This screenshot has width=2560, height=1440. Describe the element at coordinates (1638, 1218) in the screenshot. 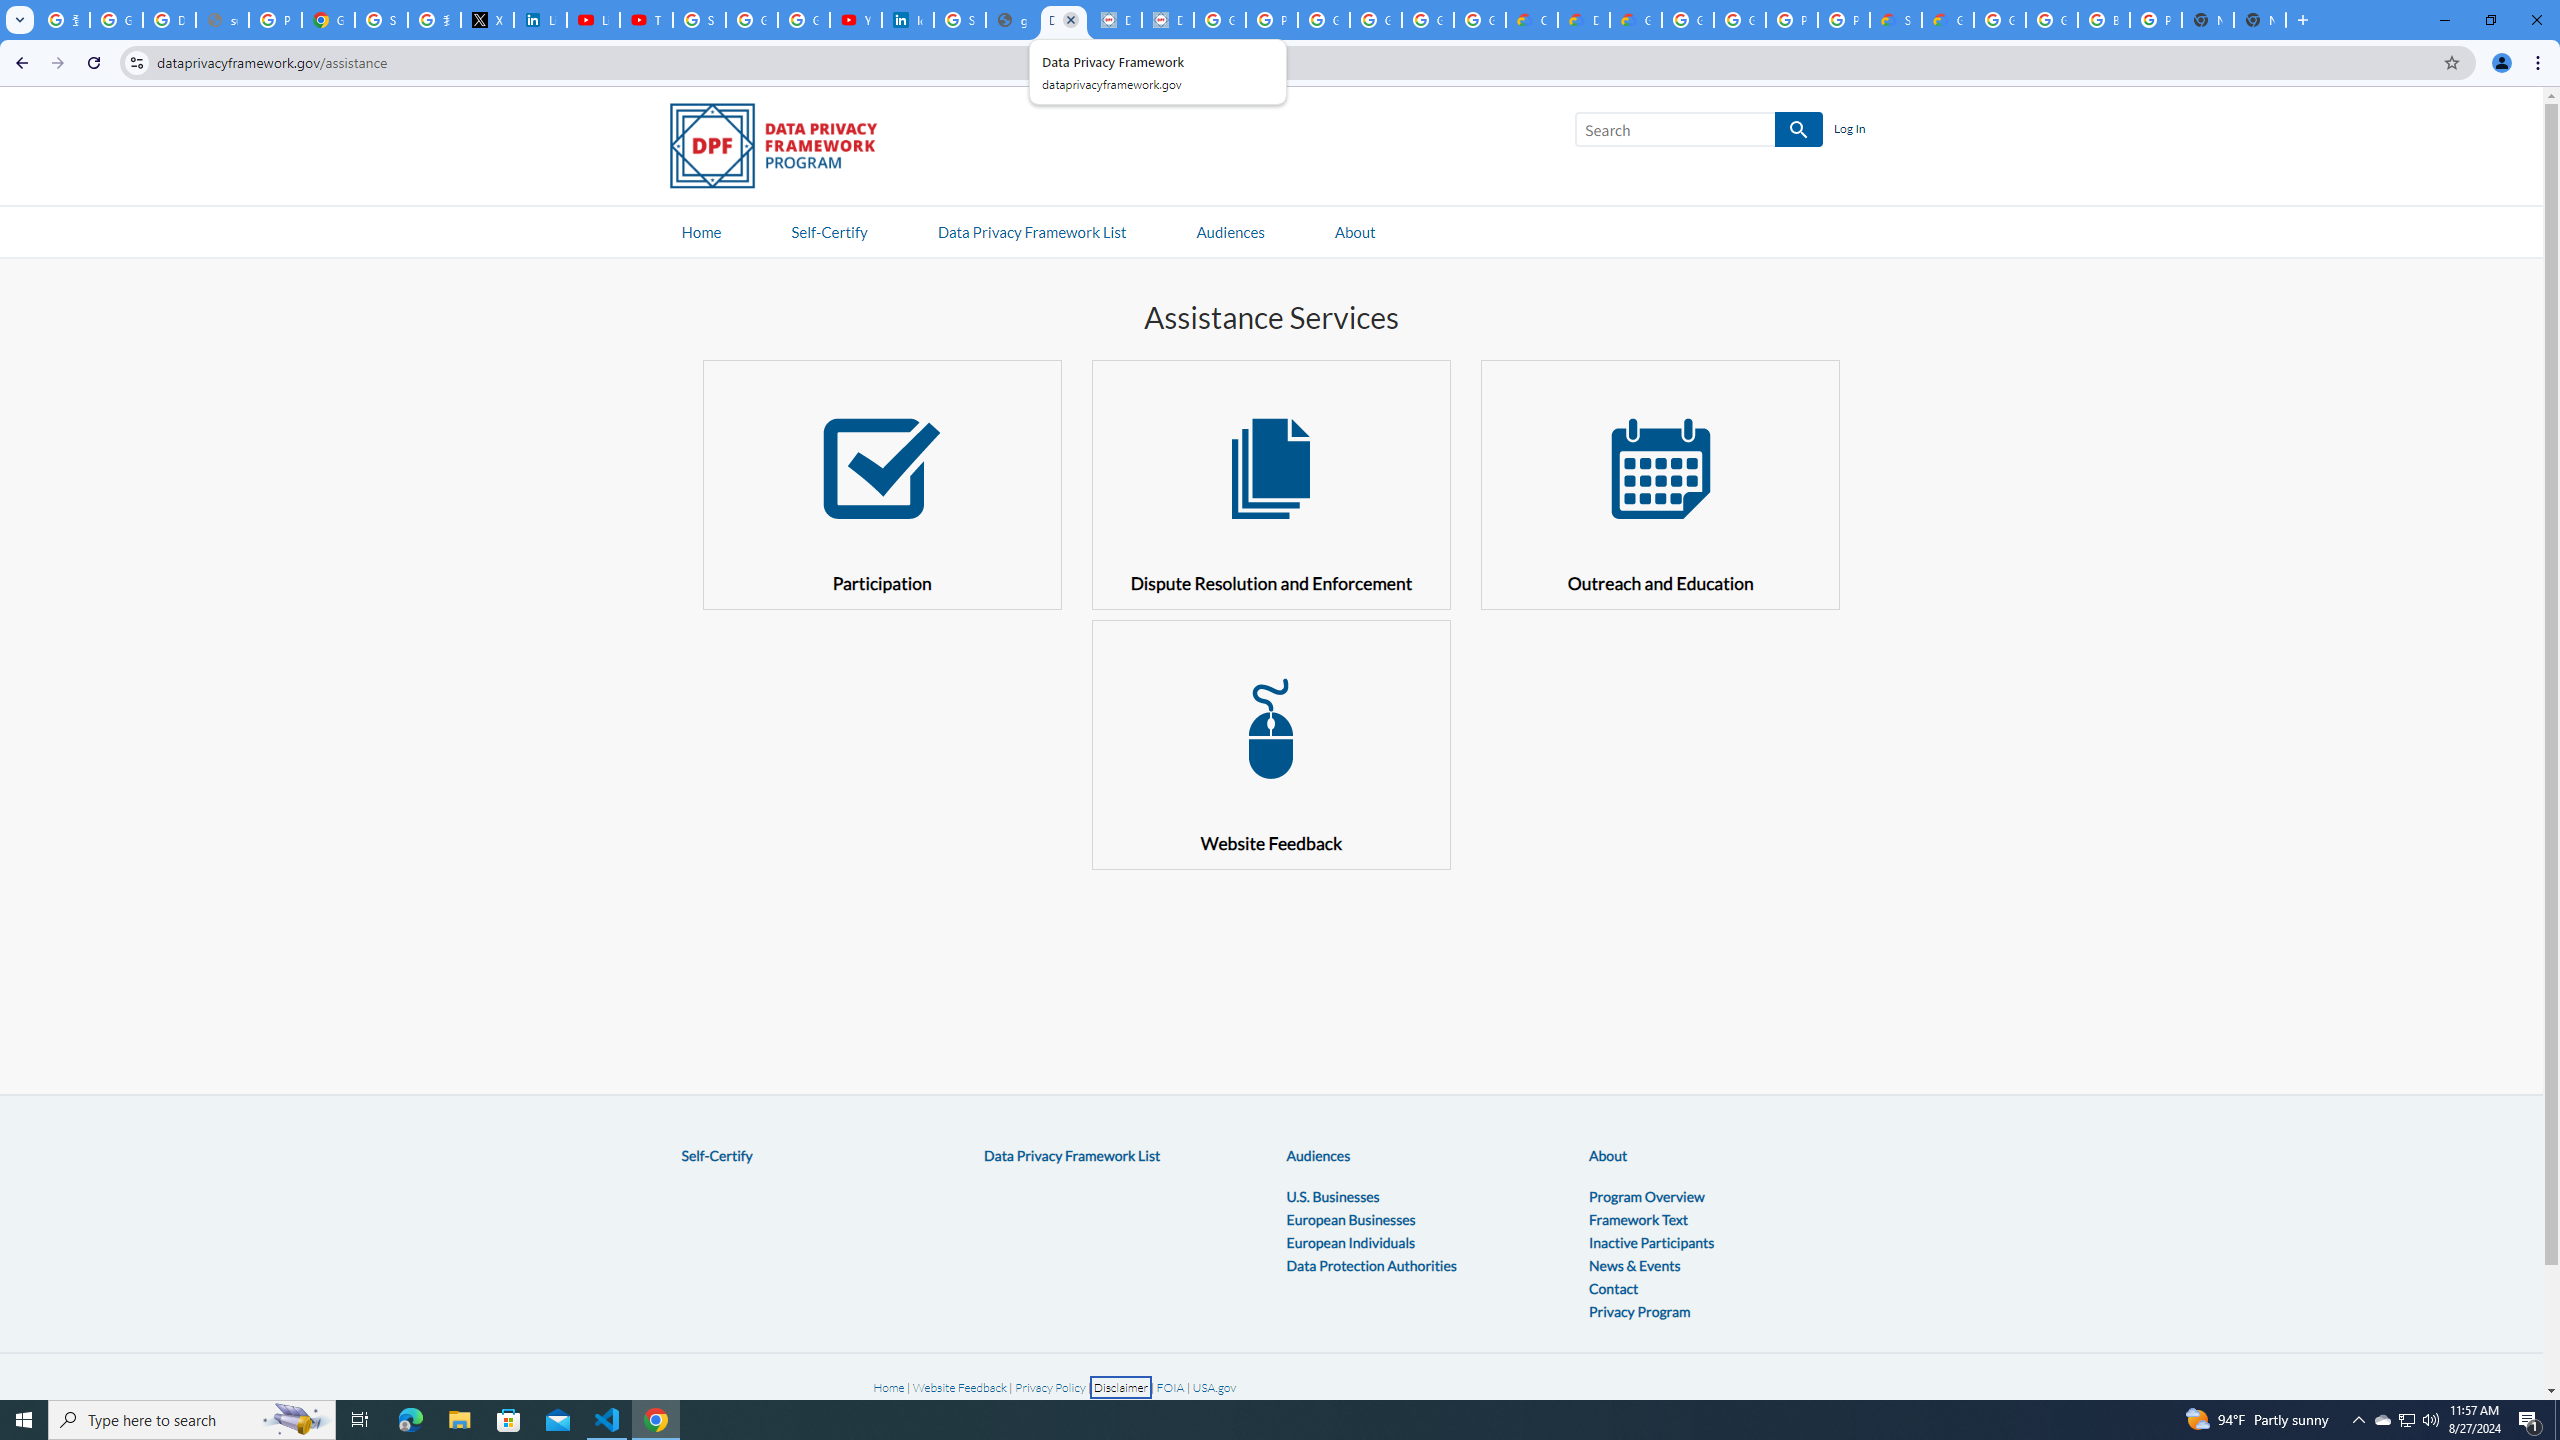

I see `Framework Text` at that location.